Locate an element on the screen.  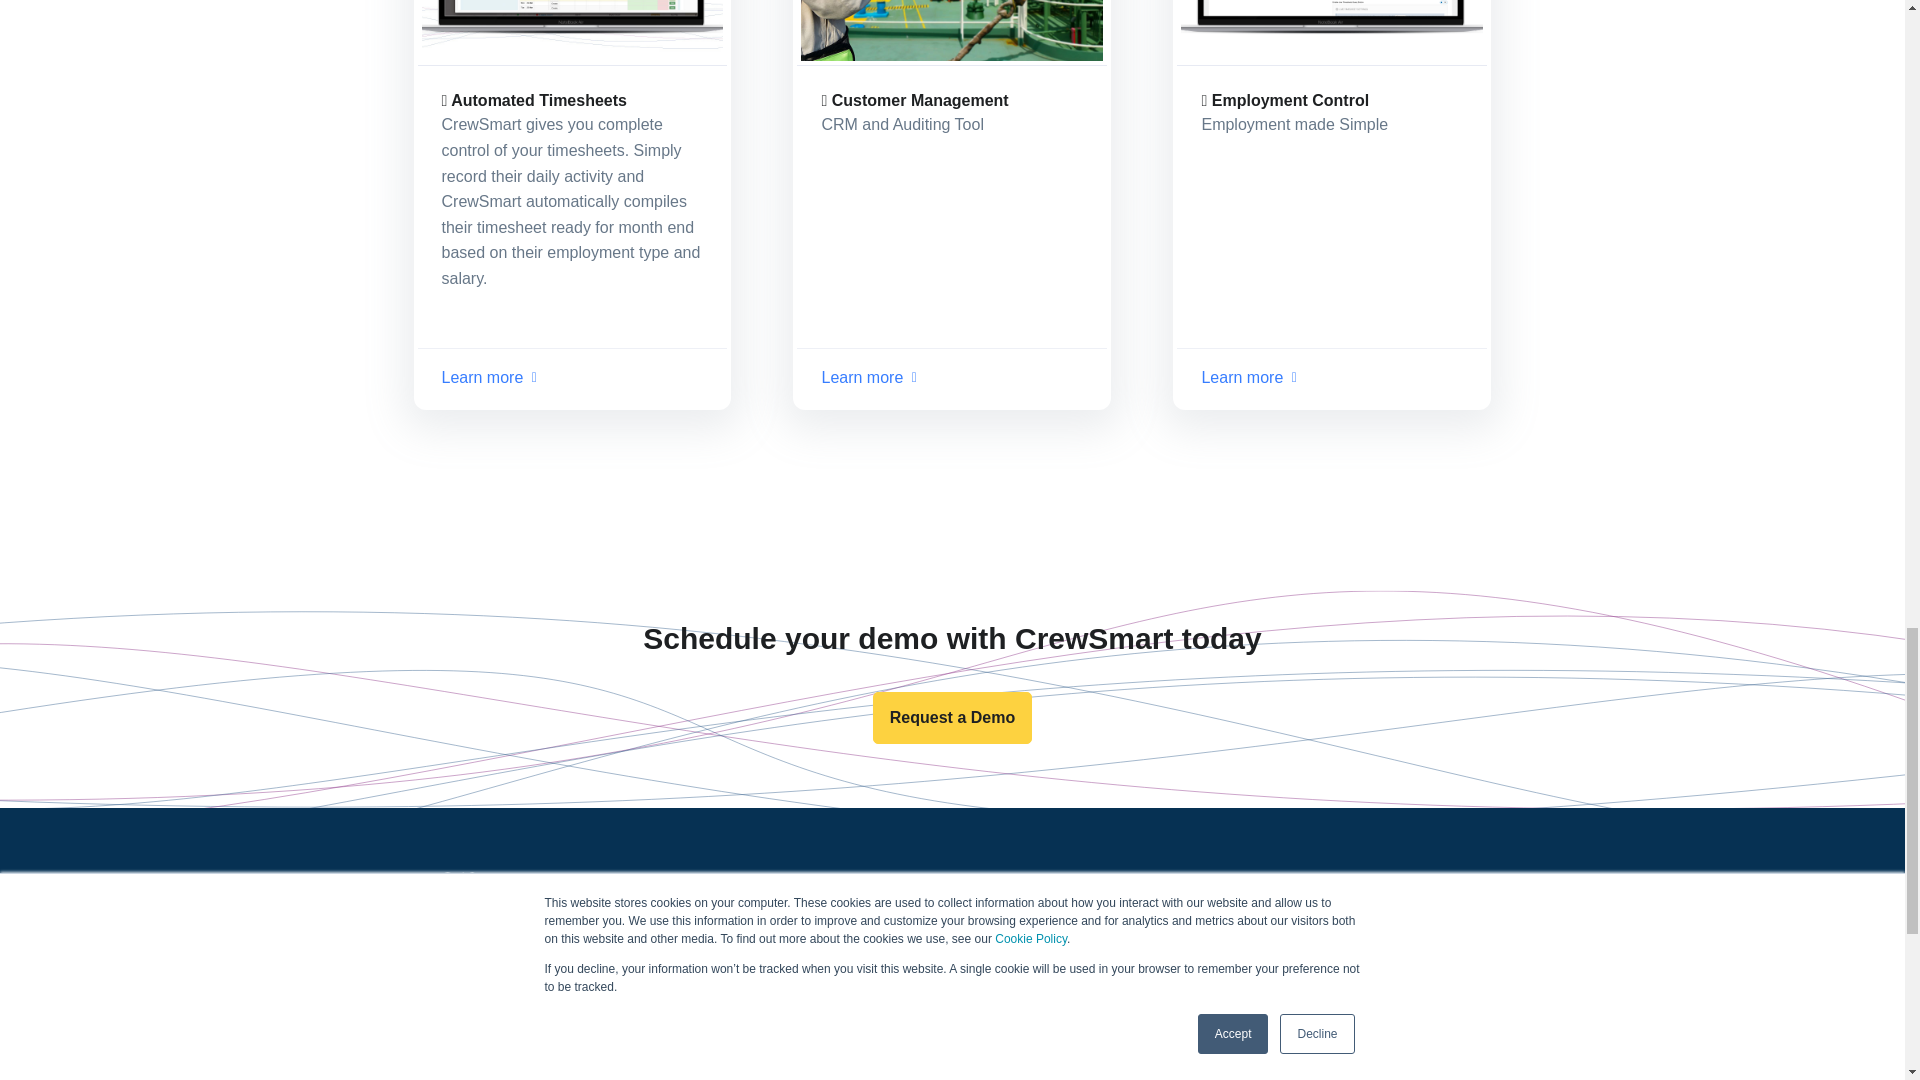
Available on Android for tablets is located at coordinates (1415, 1070).